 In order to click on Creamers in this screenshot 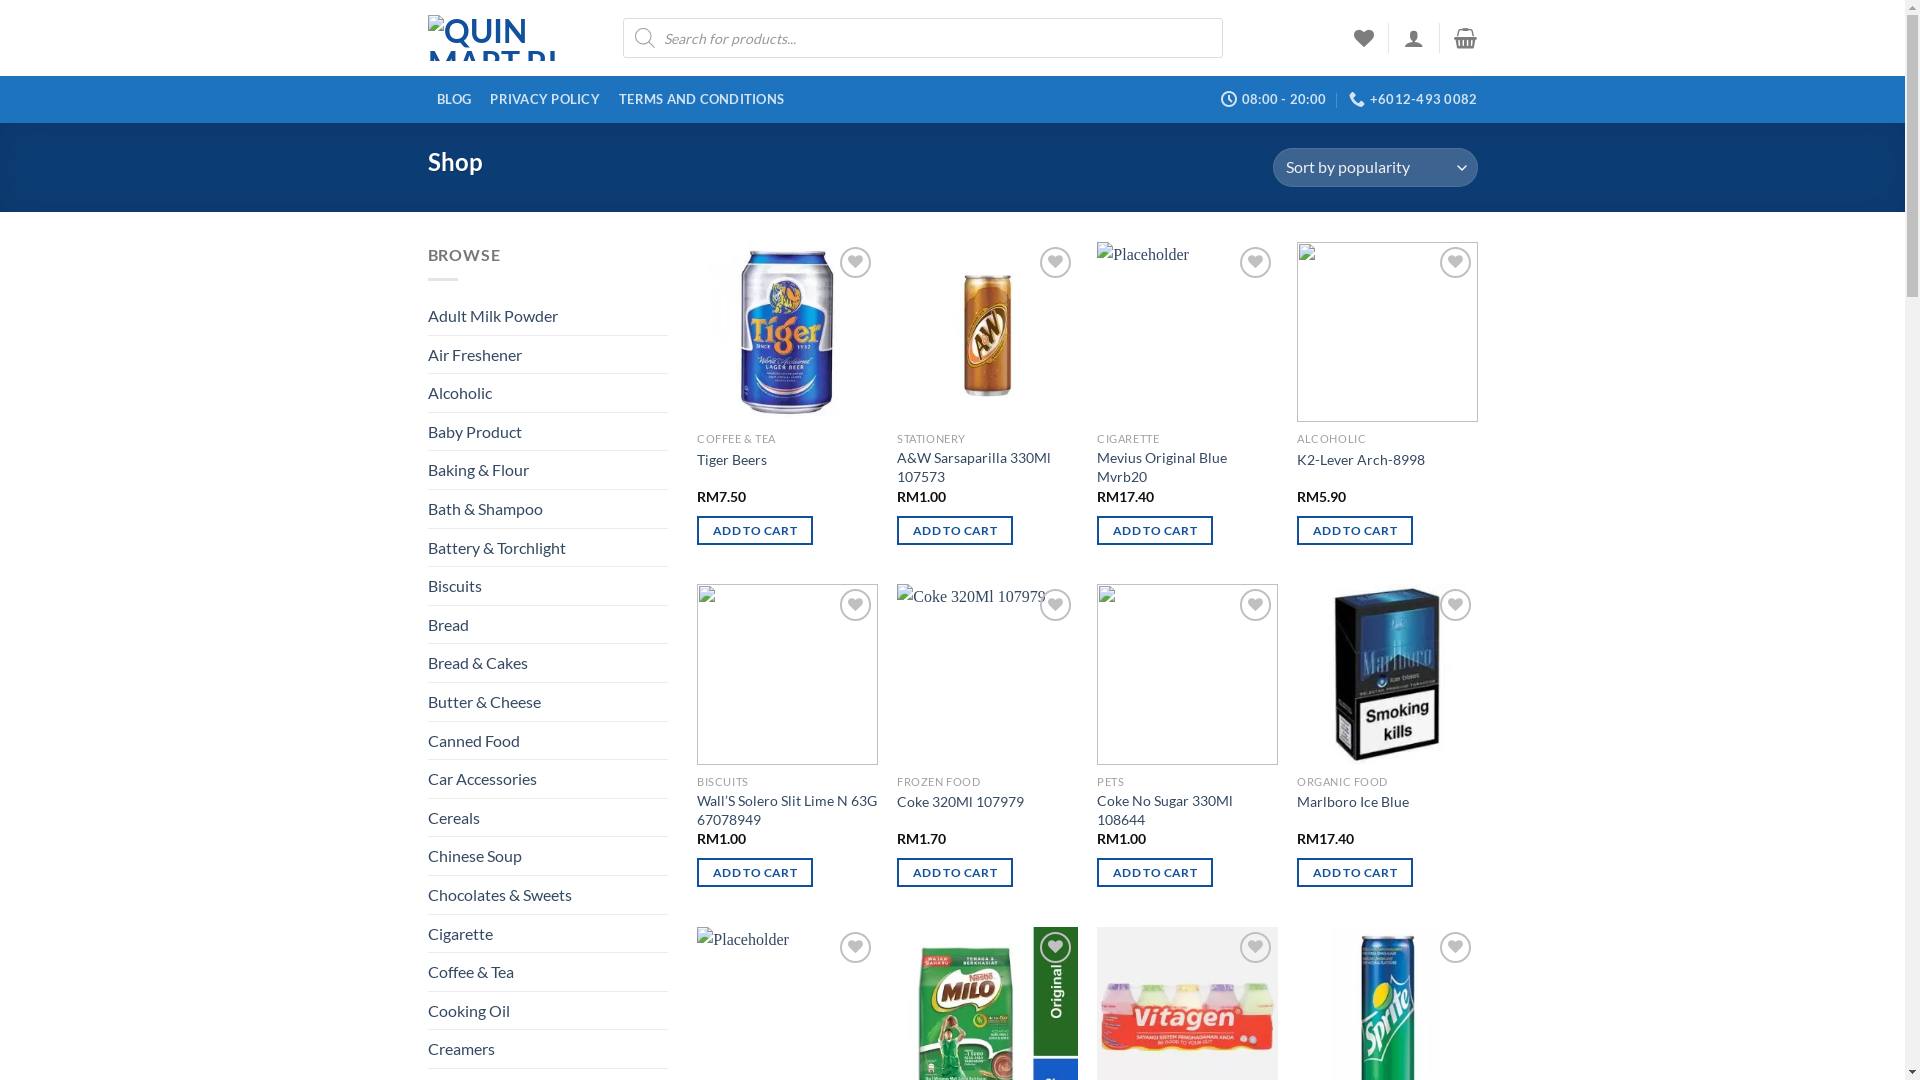, I will do `click(548, 1049)`.